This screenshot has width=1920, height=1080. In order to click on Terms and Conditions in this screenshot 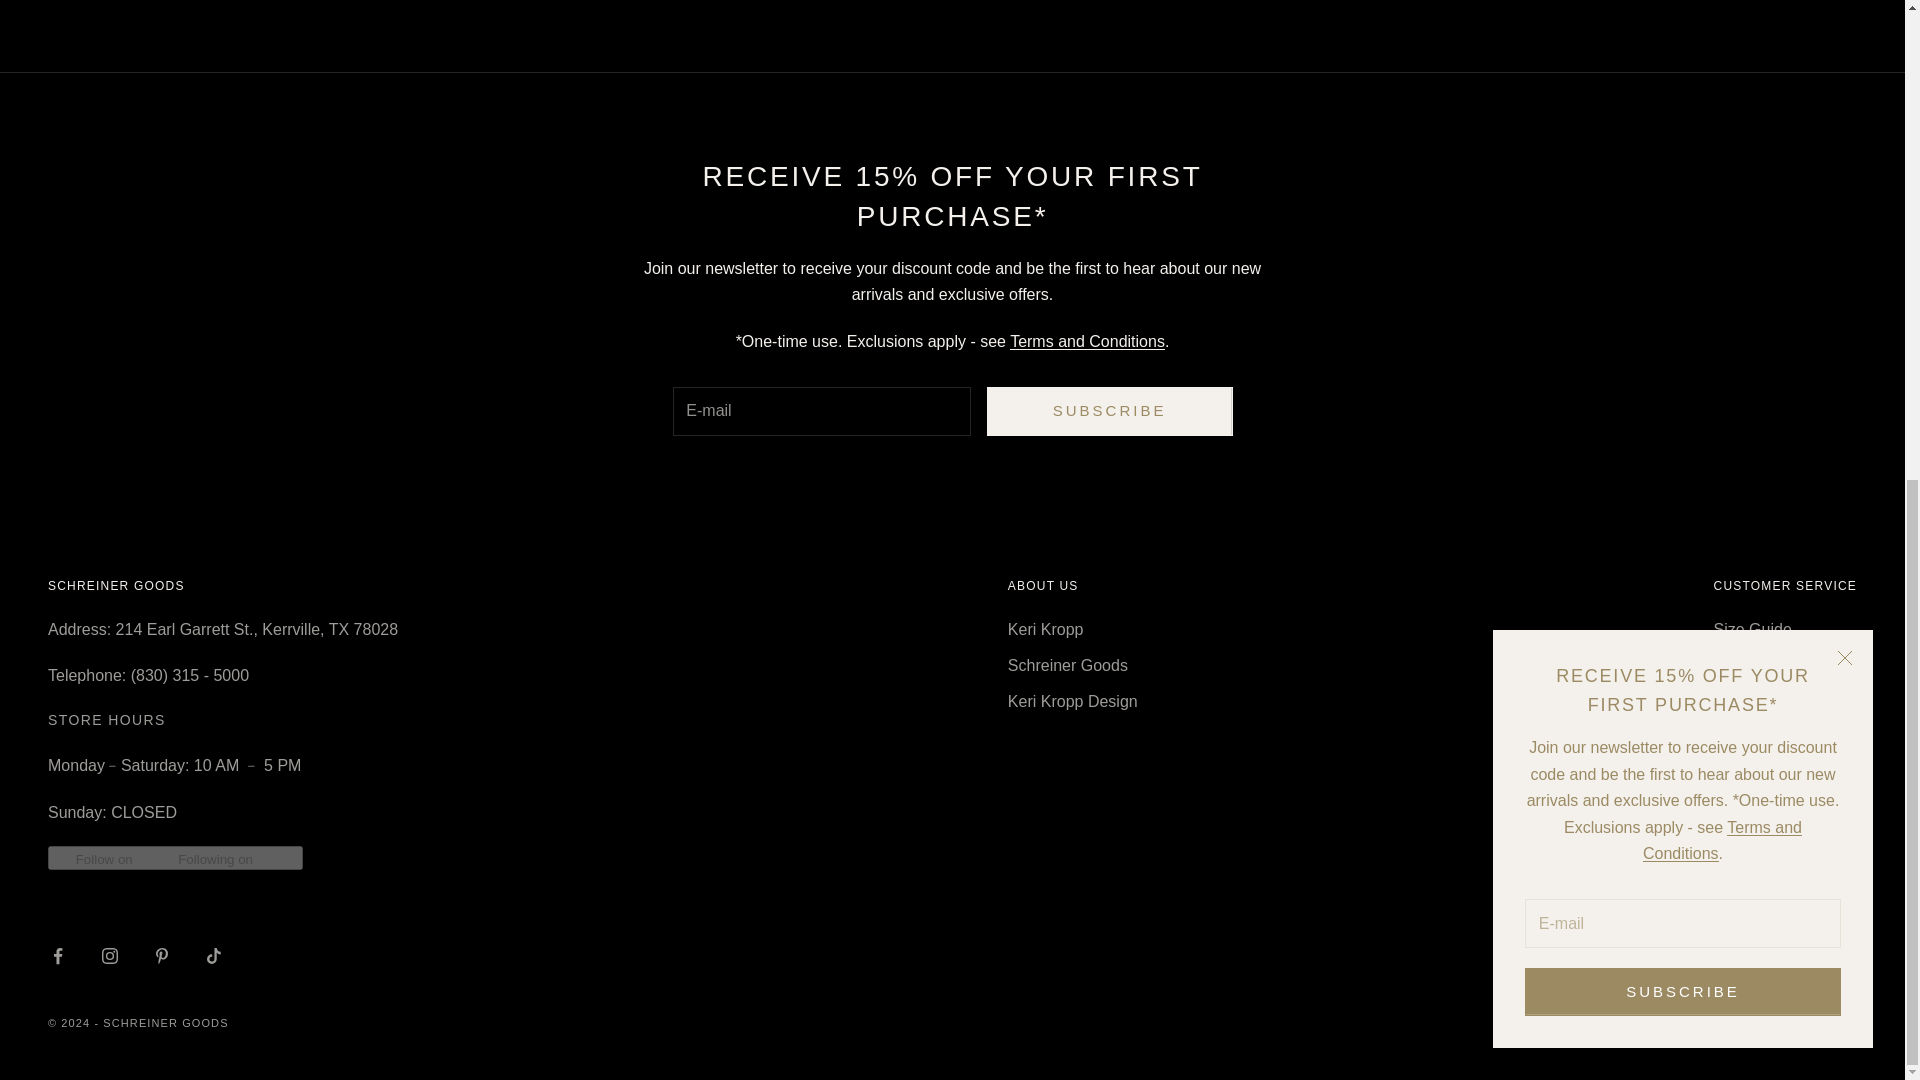, I will do `click(1722, 2)`.